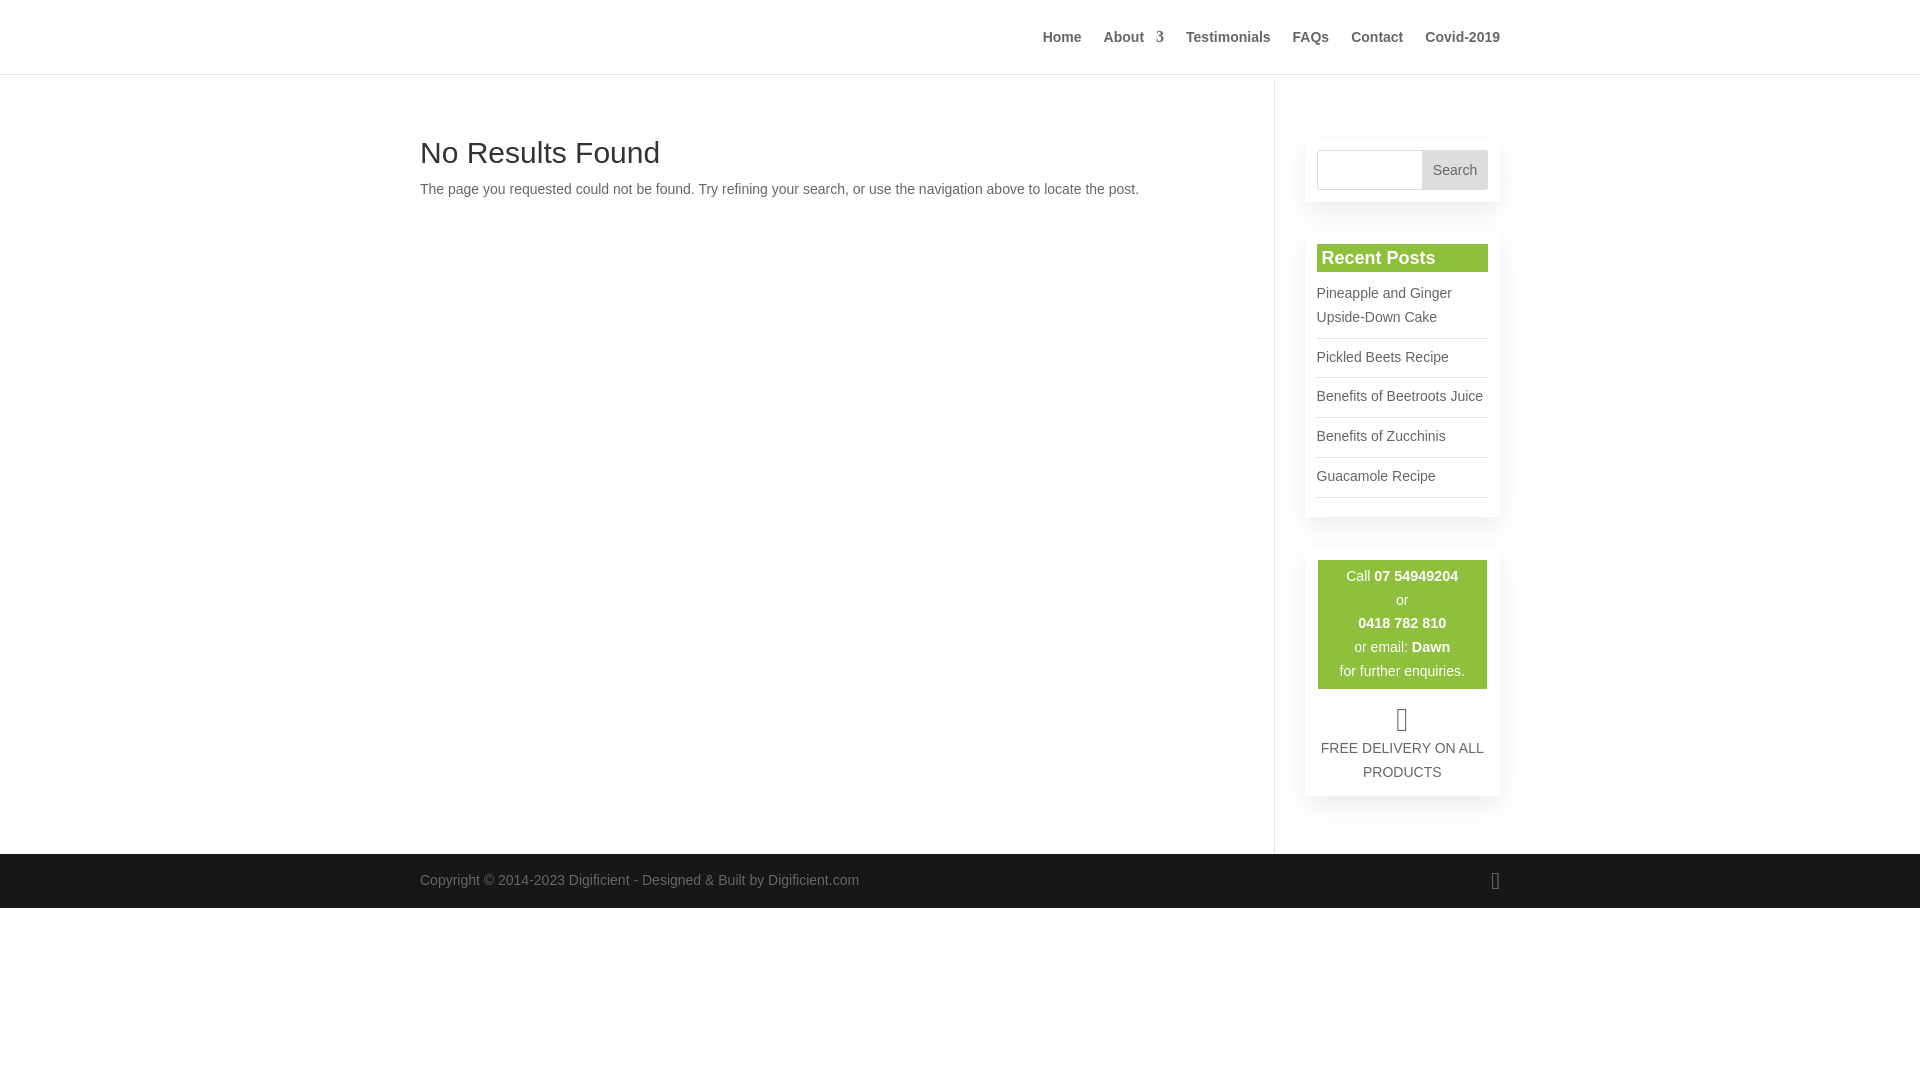 The width and height of the screenshot is (1920, 1080). What do you see at coordinates (1383, 357) in the screenshot?
I see `Pickled Beets Recipe` at bounding box center [1383, 357].